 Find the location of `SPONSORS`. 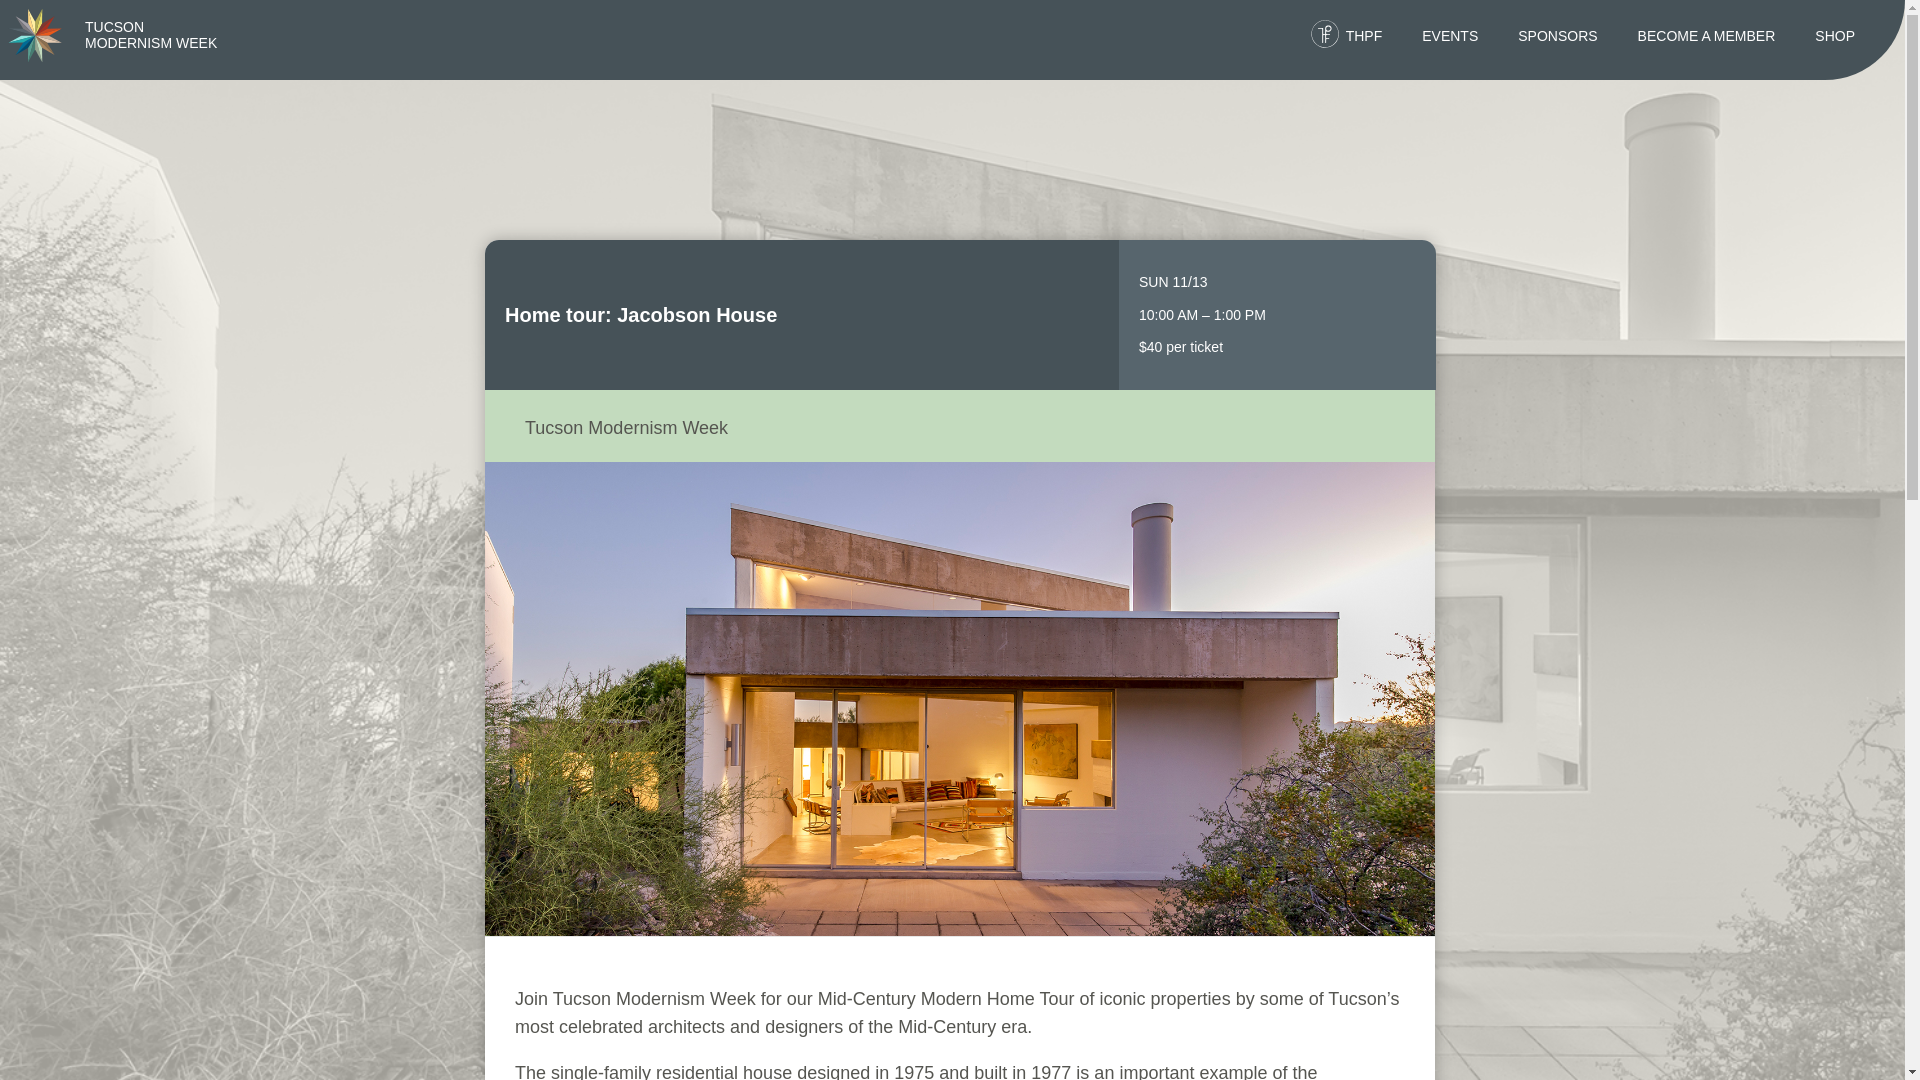

SPONSORS is located at coordinates (1558, 36).